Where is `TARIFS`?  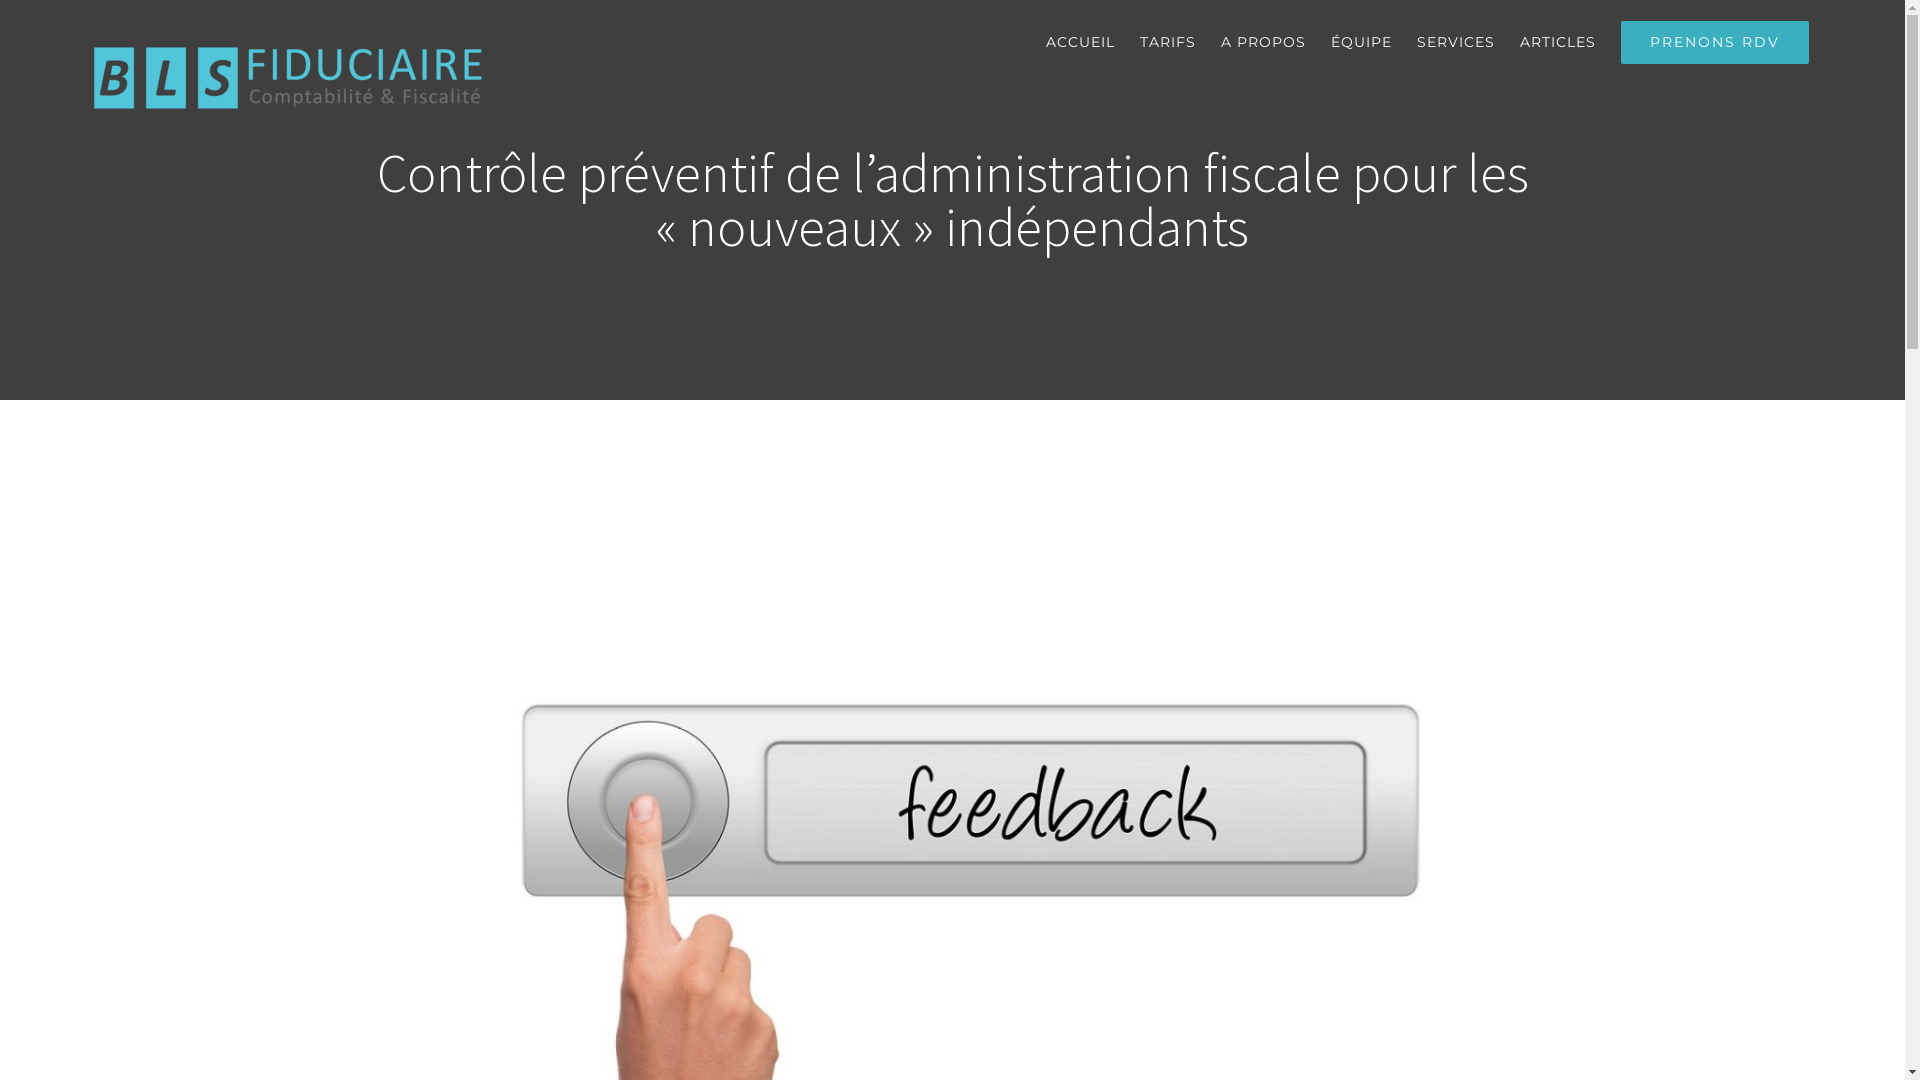 TARIFS is located at coordinates (1168, 42).